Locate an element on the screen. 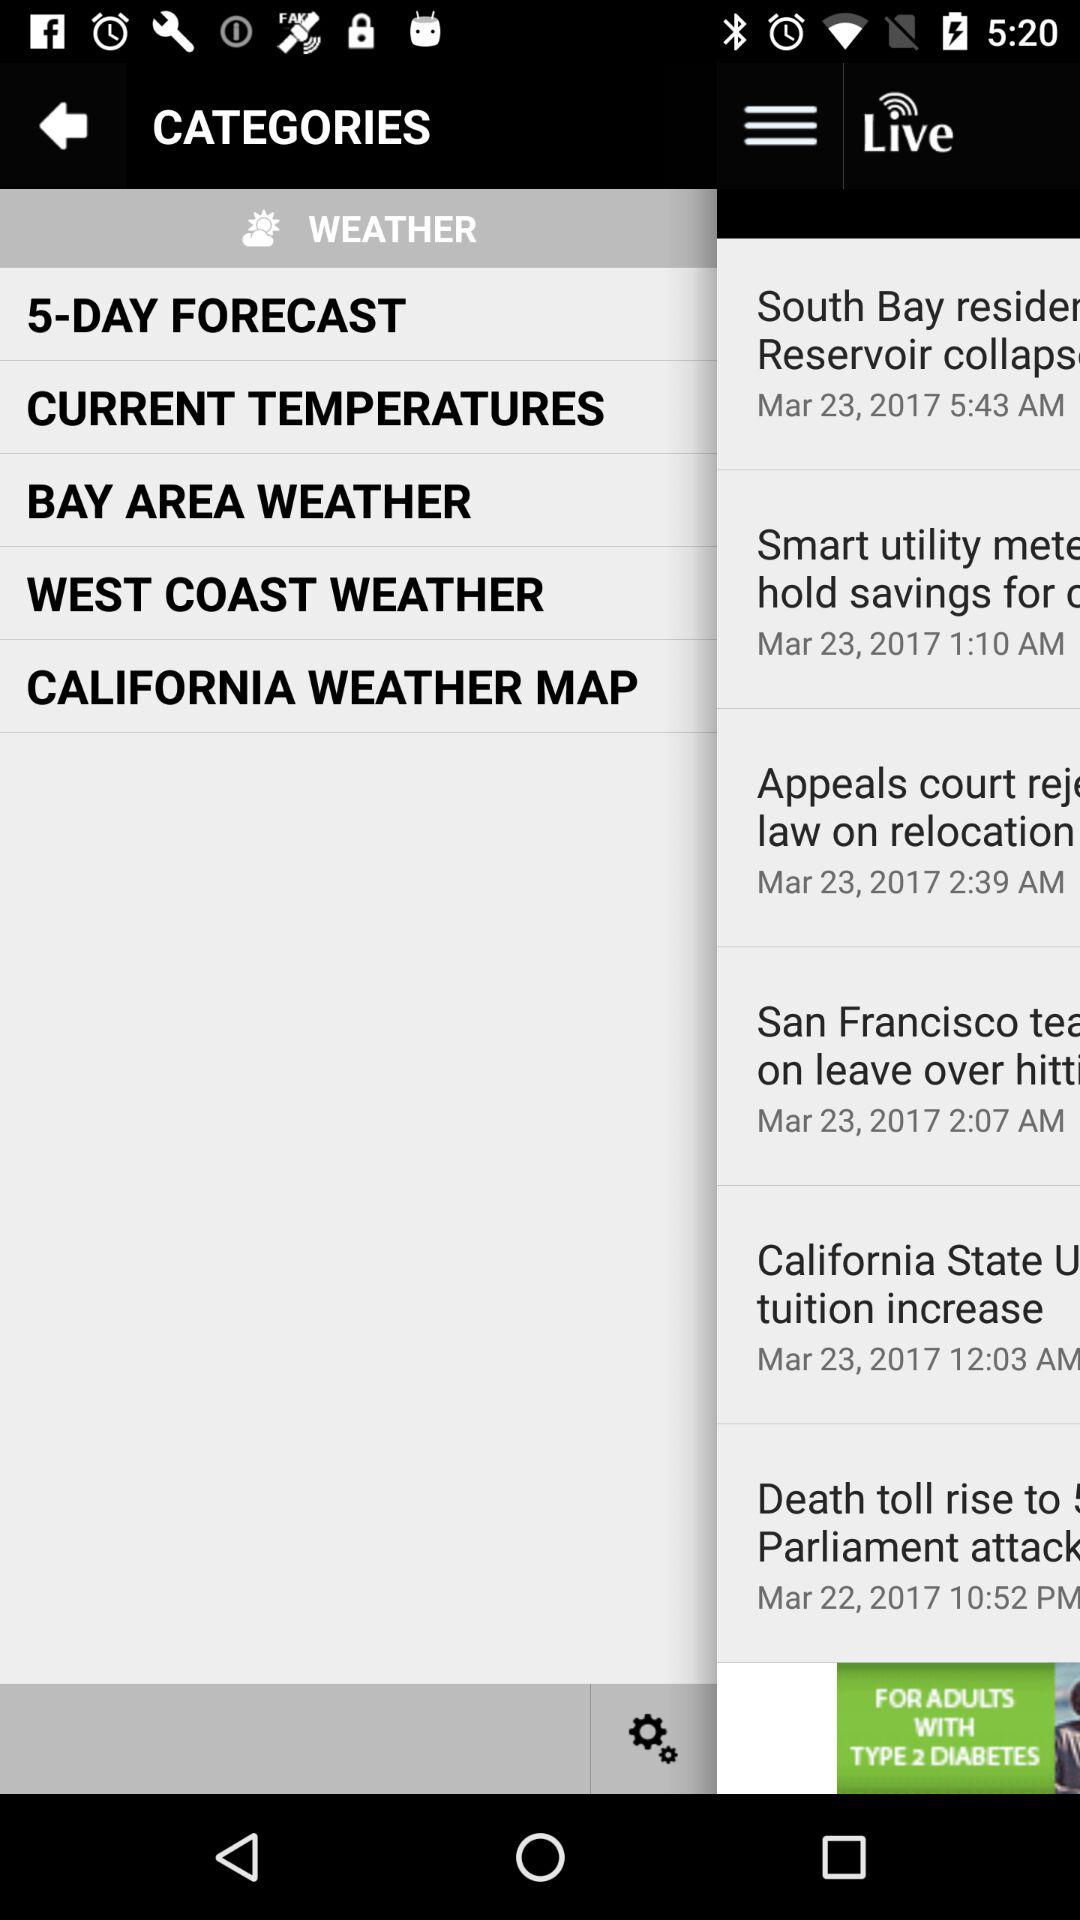  backword to option is located at coordinates (63, 126).